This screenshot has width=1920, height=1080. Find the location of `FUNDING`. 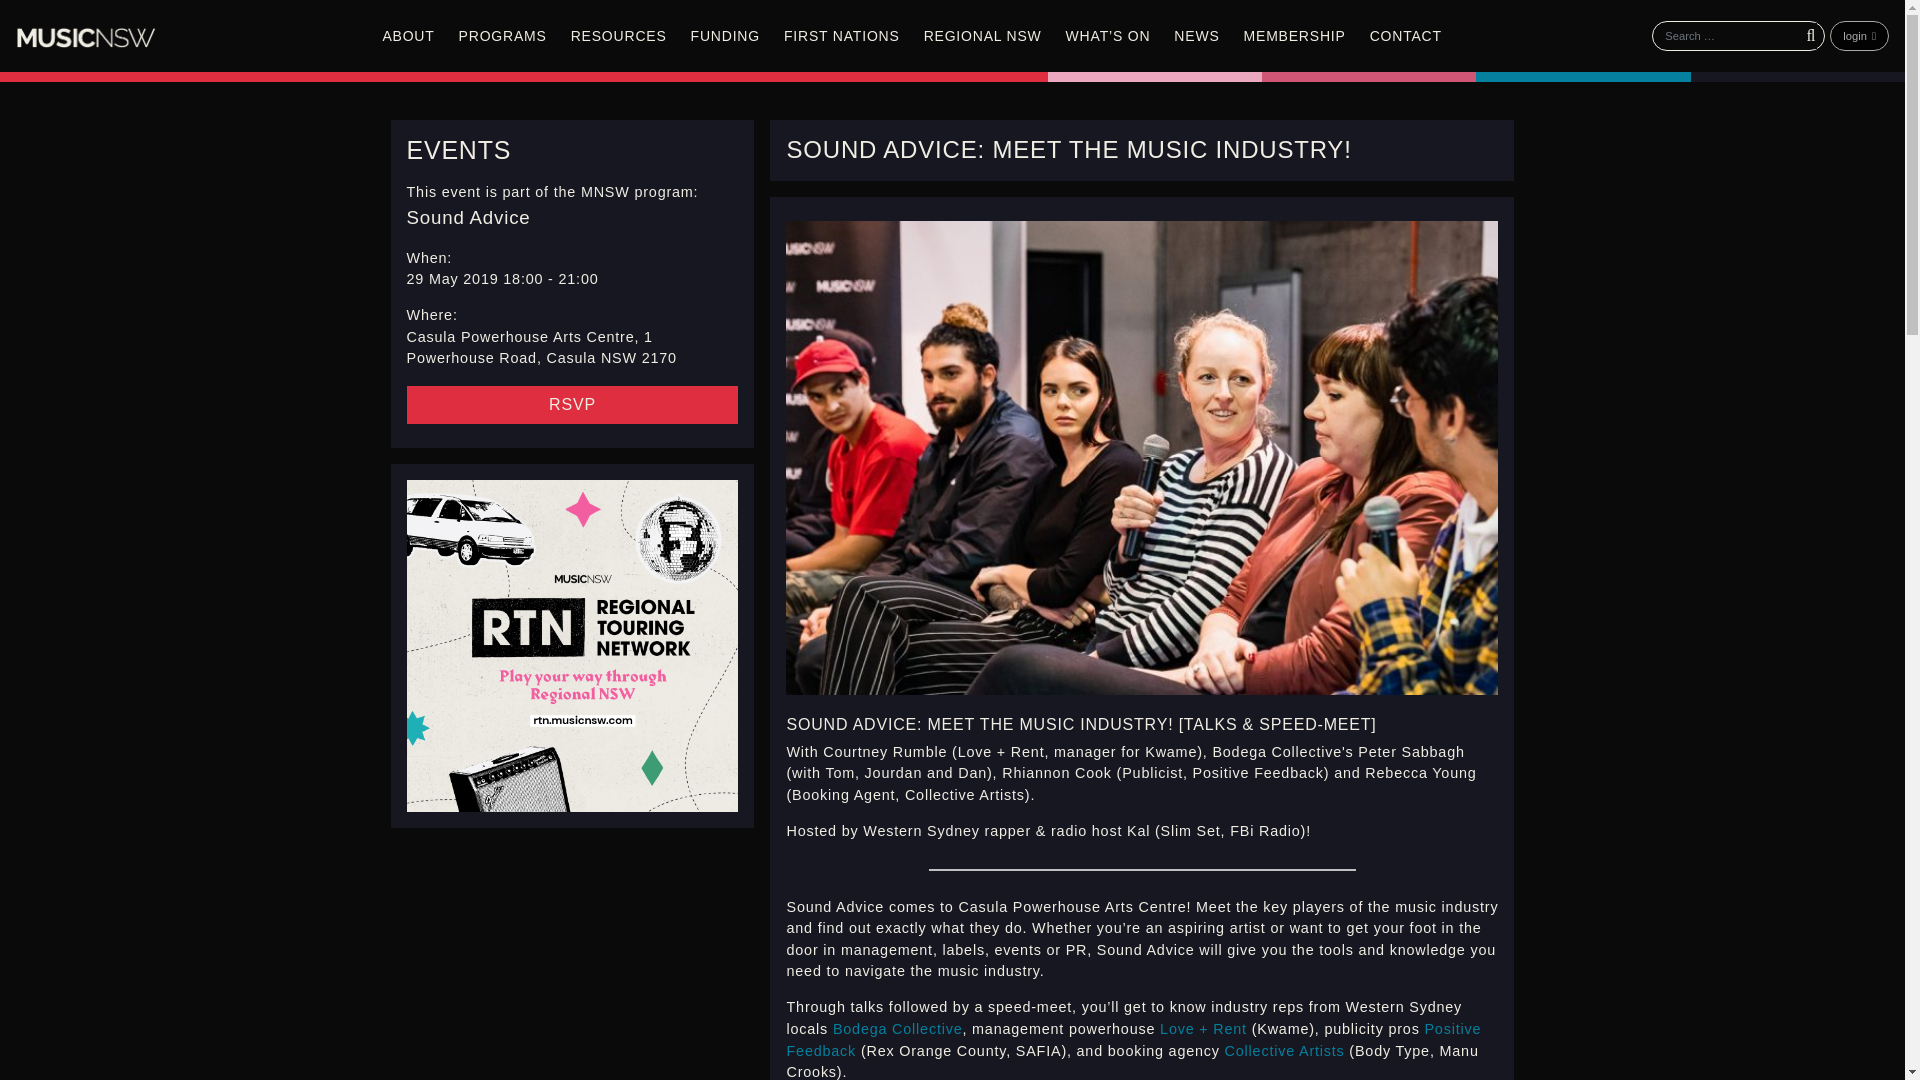

FUNDING is located at coordinates (725, 36).